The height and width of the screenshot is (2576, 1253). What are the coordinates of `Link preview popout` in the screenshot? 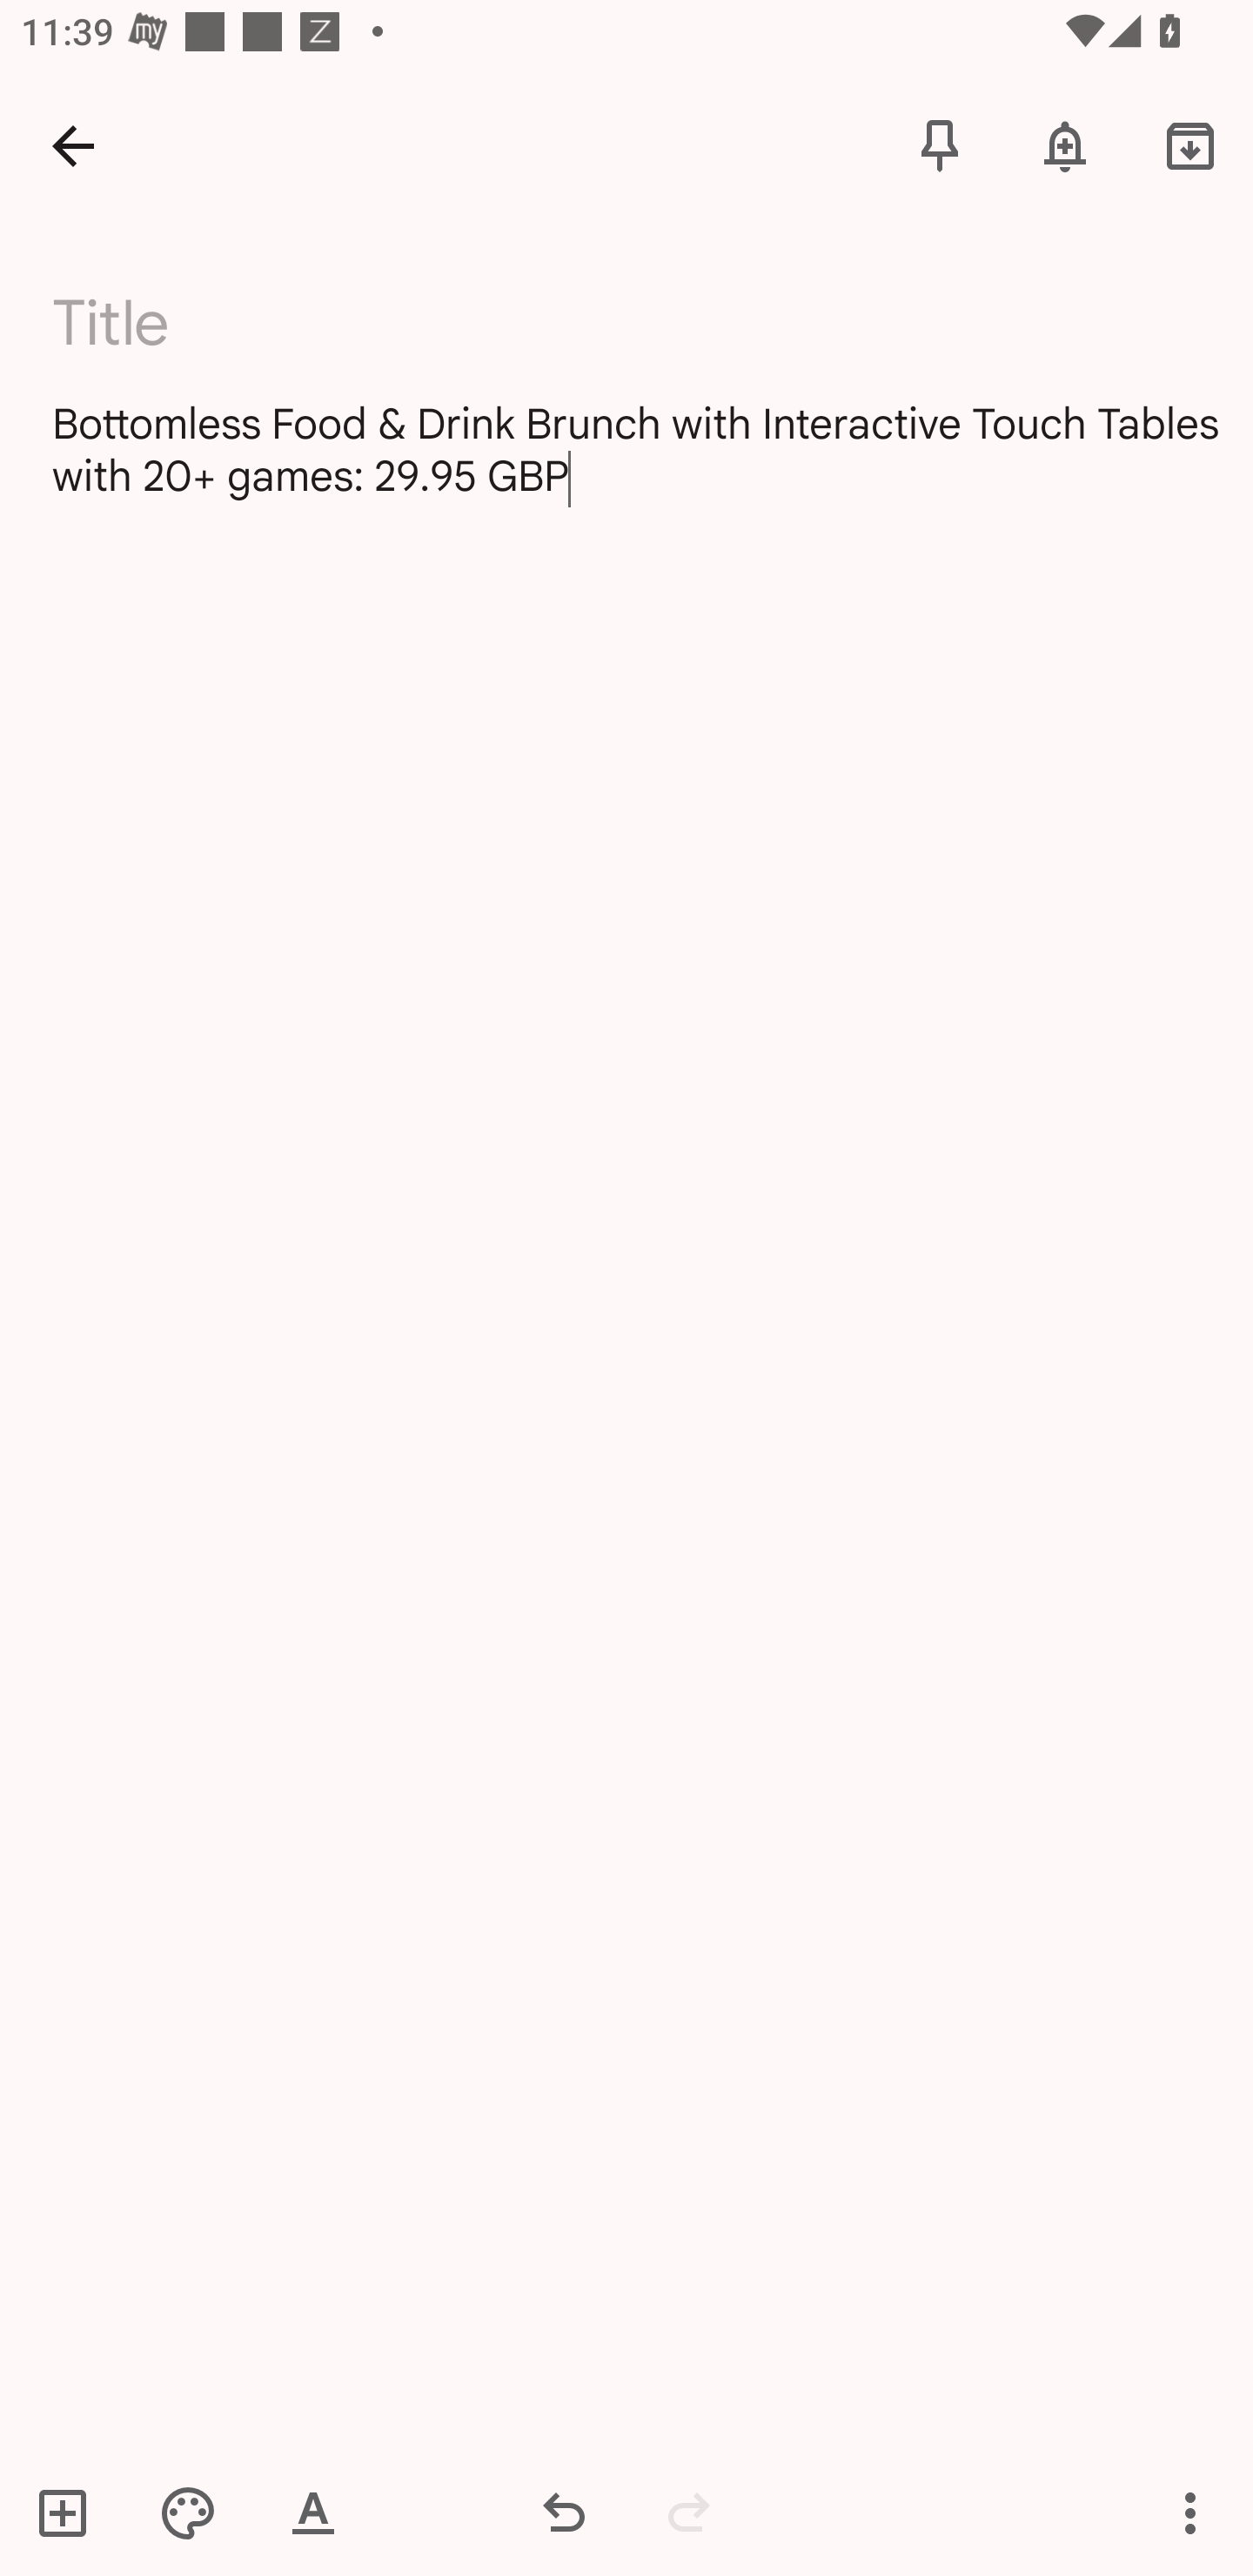 It's located at (1192, 2550).